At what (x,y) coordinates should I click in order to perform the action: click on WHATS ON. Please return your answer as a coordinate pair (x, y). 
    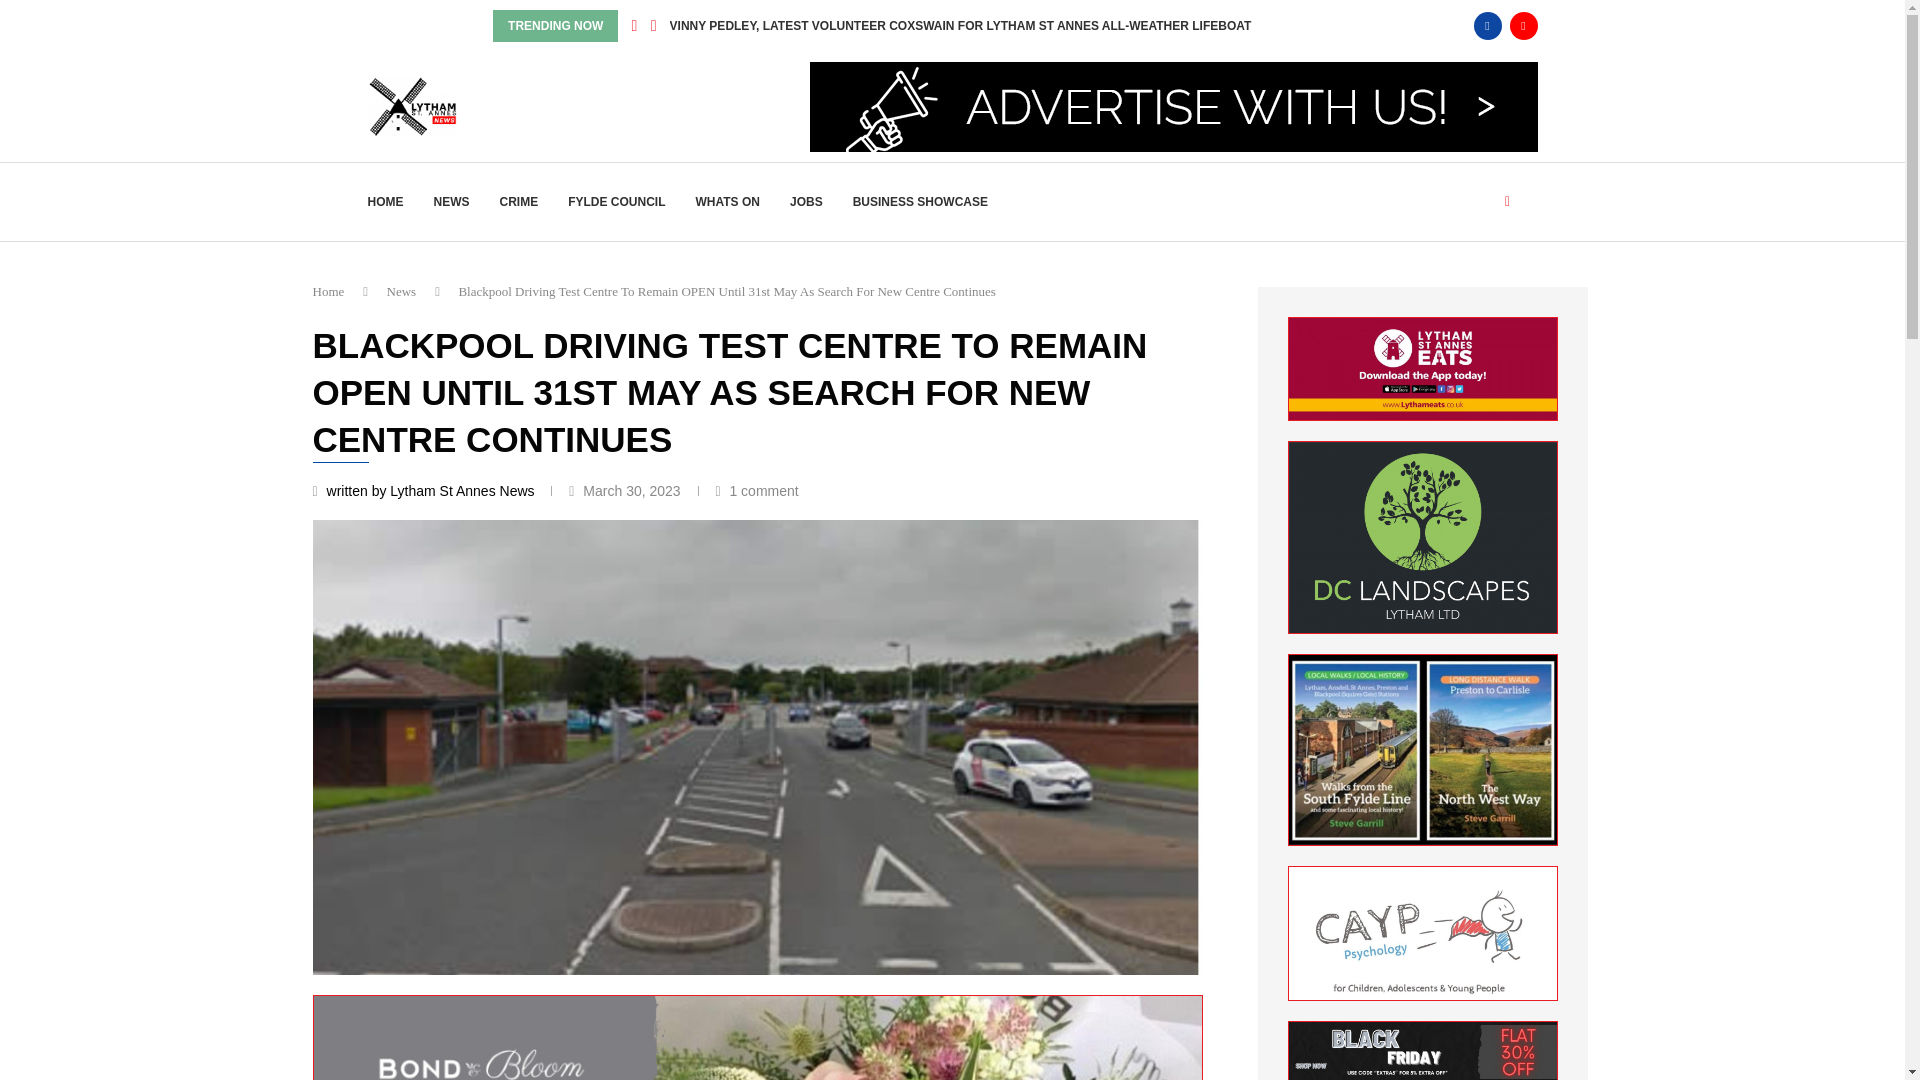
    Looking at the image, I should click on (728, 202).